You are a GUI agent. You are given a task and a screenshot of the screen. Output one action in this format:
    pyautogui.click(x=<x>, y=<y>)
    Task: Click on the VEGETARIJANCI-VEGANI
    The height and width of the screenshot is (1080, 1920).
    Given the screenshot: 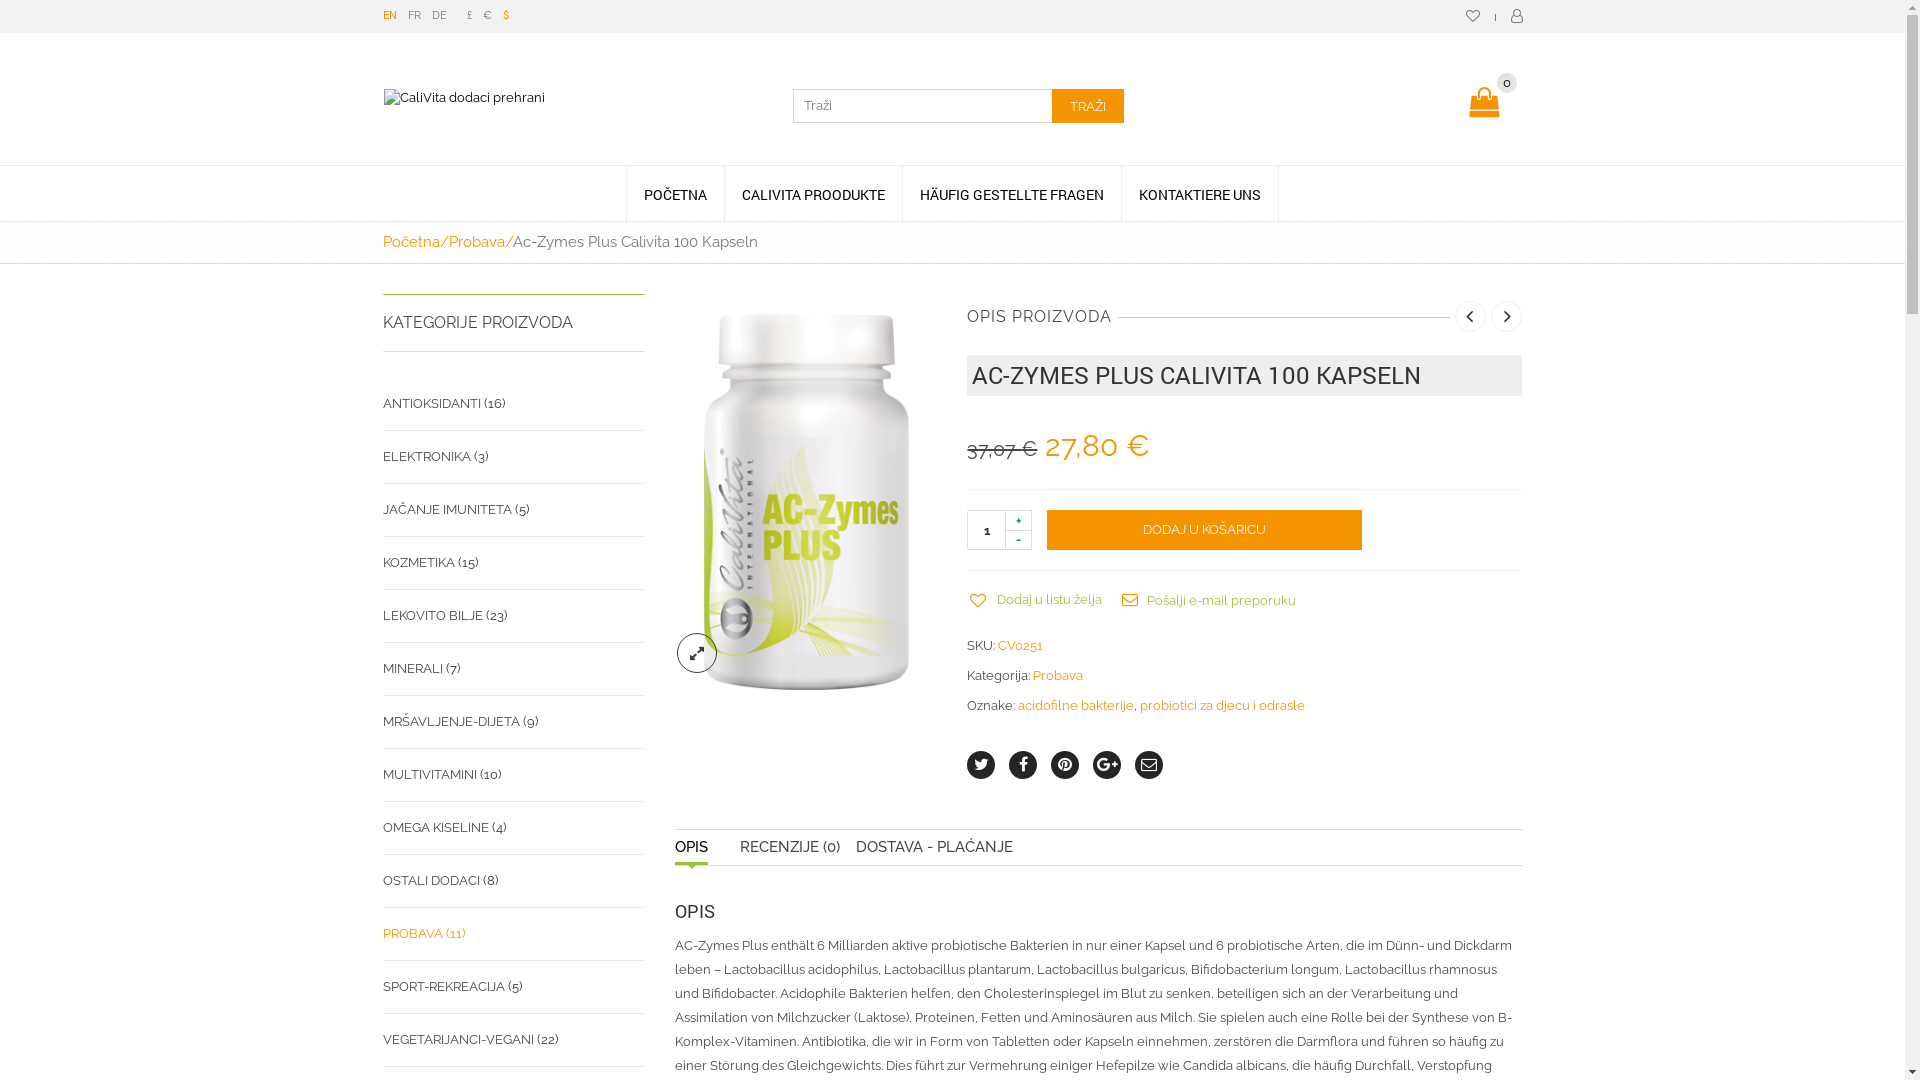 What is the action you would take?
    pyautogui.click(x=458, y=1040)
    